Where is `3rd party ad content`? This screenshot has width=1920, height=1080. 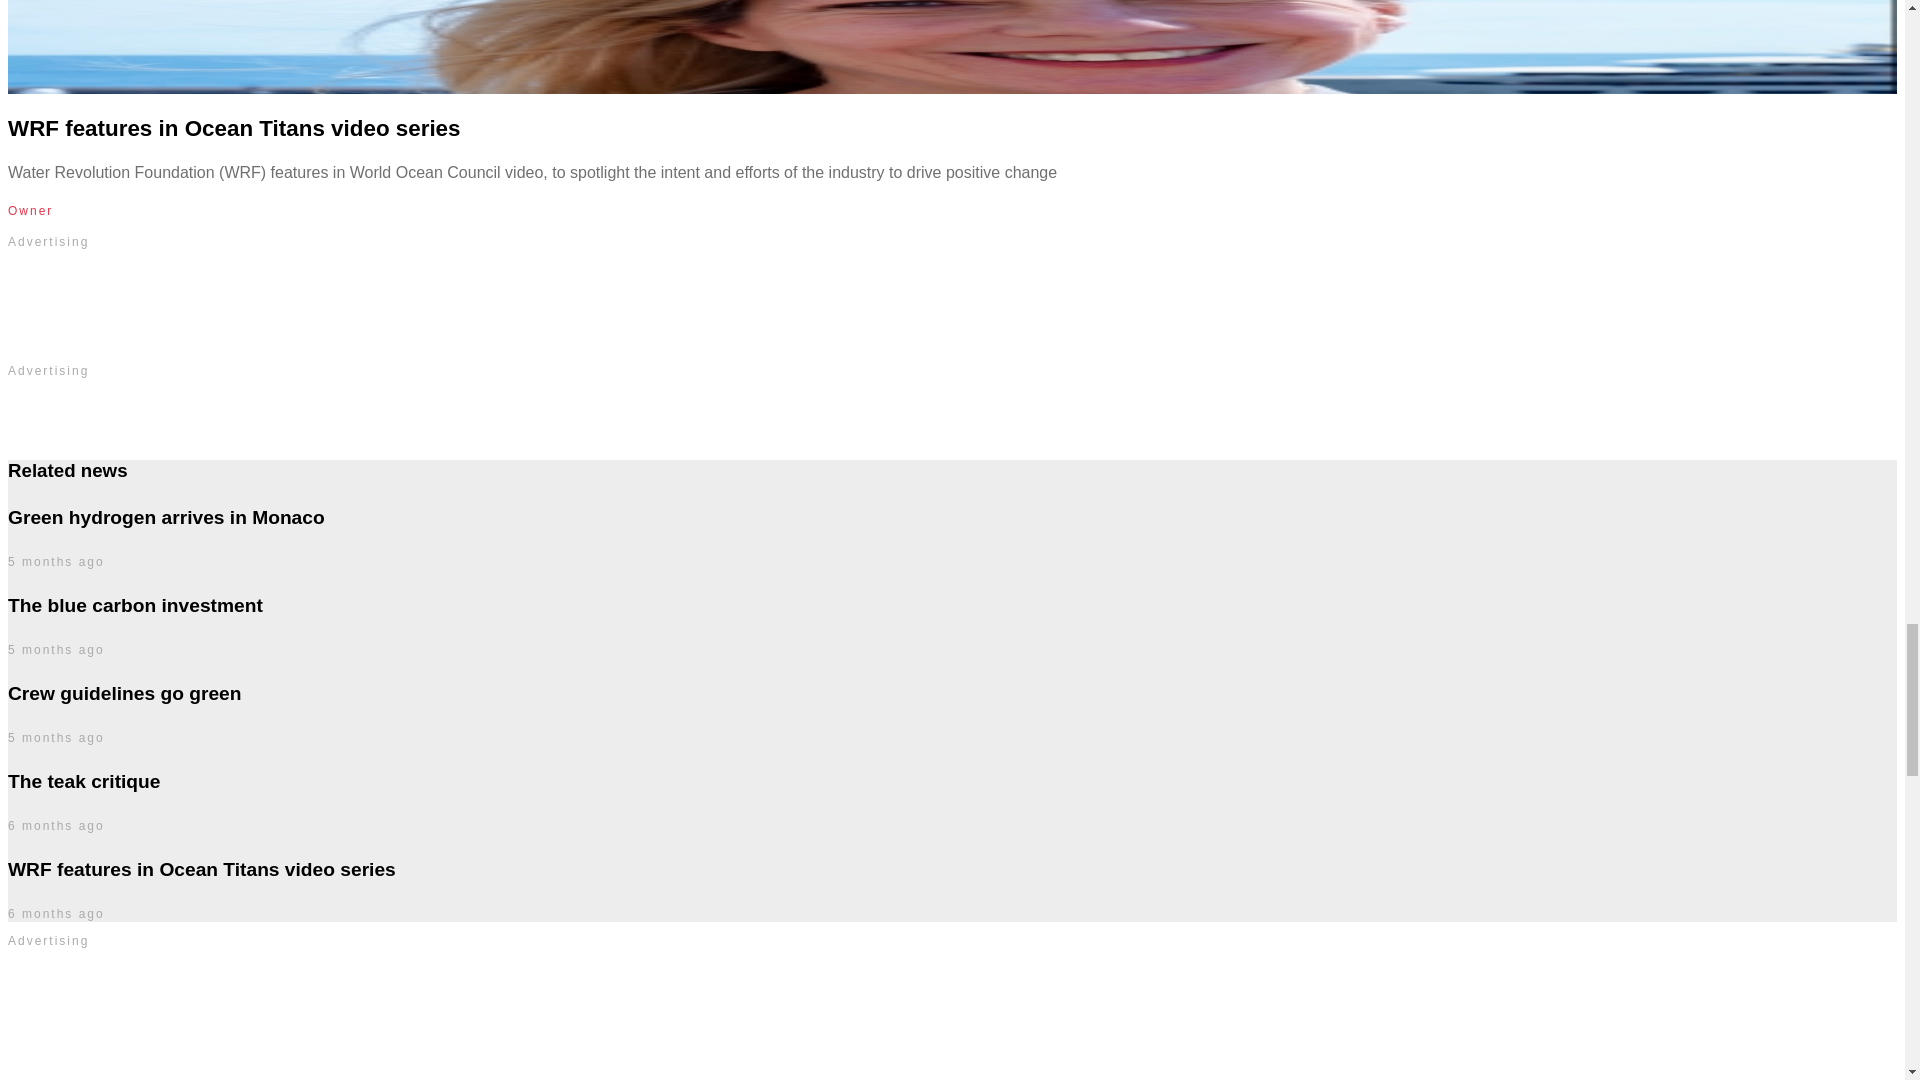 3rd party ad content is located at coordinates (951, 307).